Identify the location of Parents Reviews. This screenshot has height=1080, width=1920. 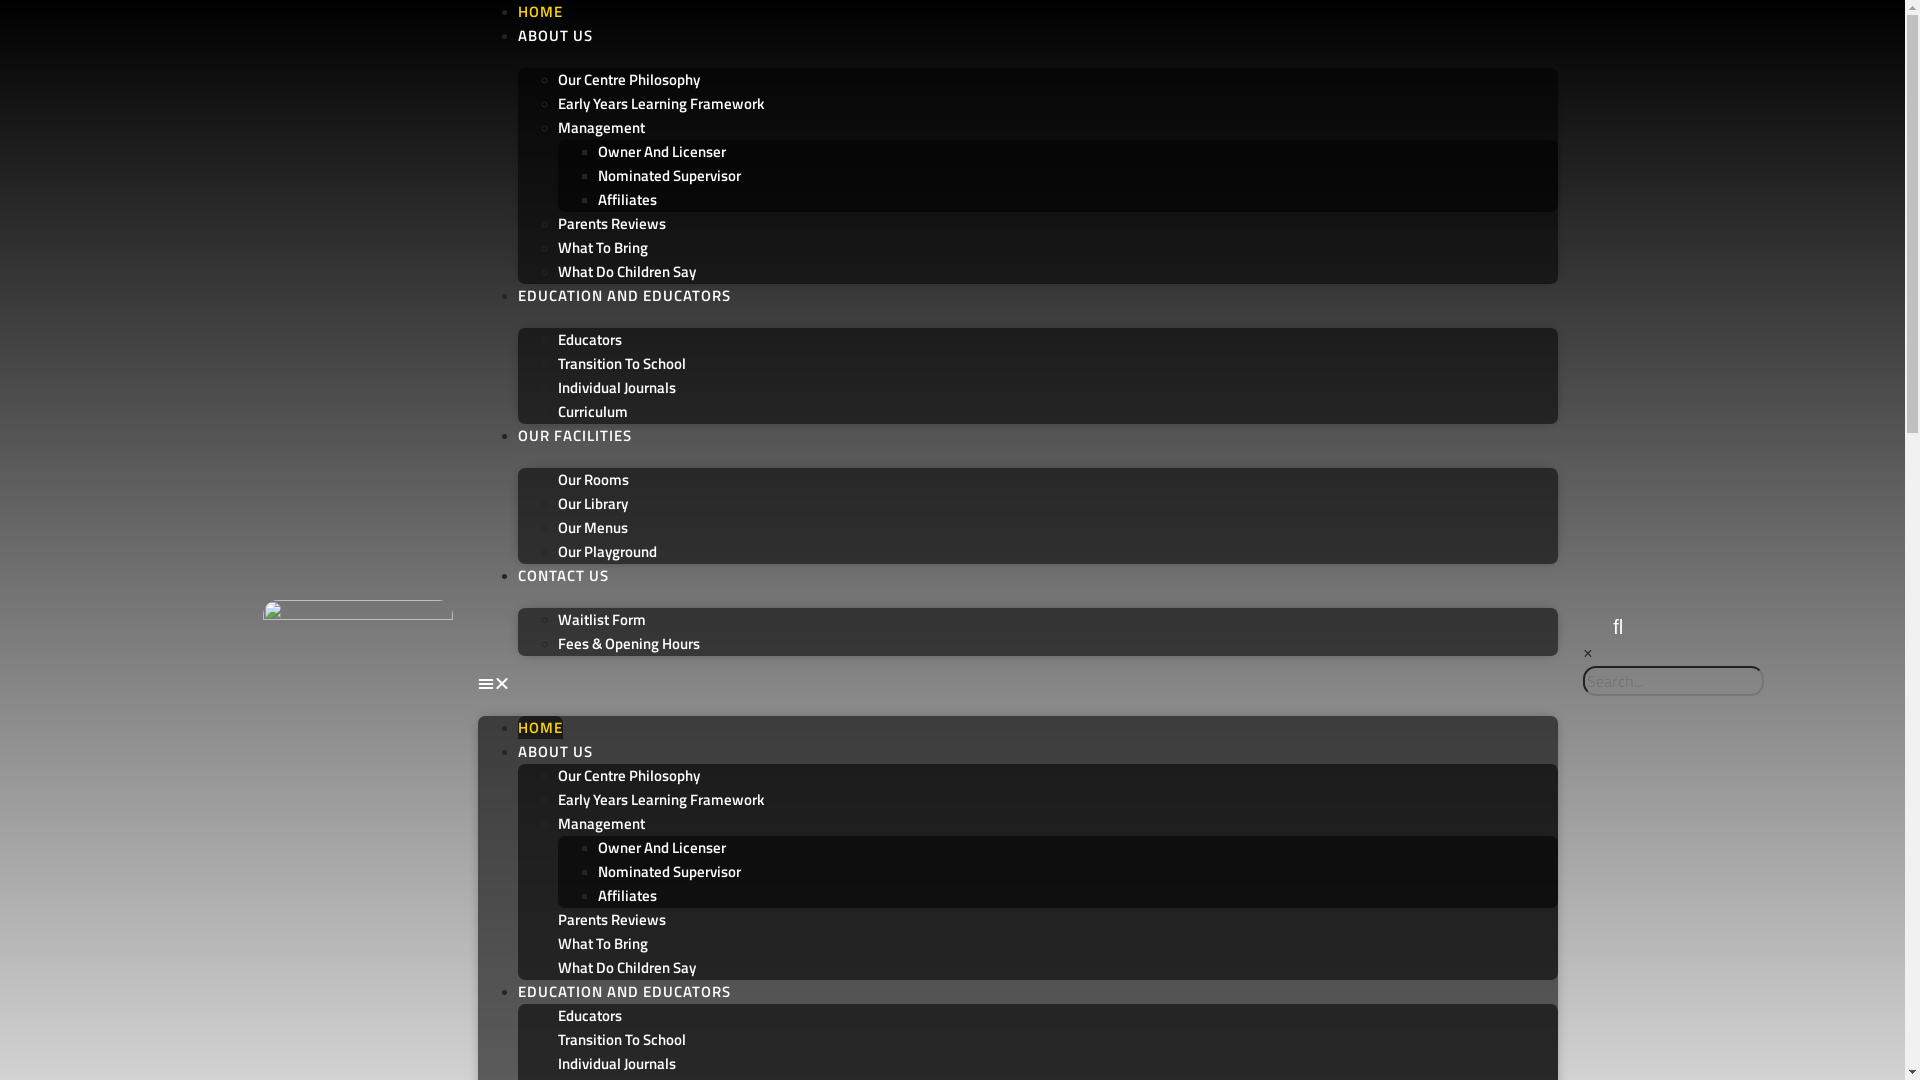
(612, 224).